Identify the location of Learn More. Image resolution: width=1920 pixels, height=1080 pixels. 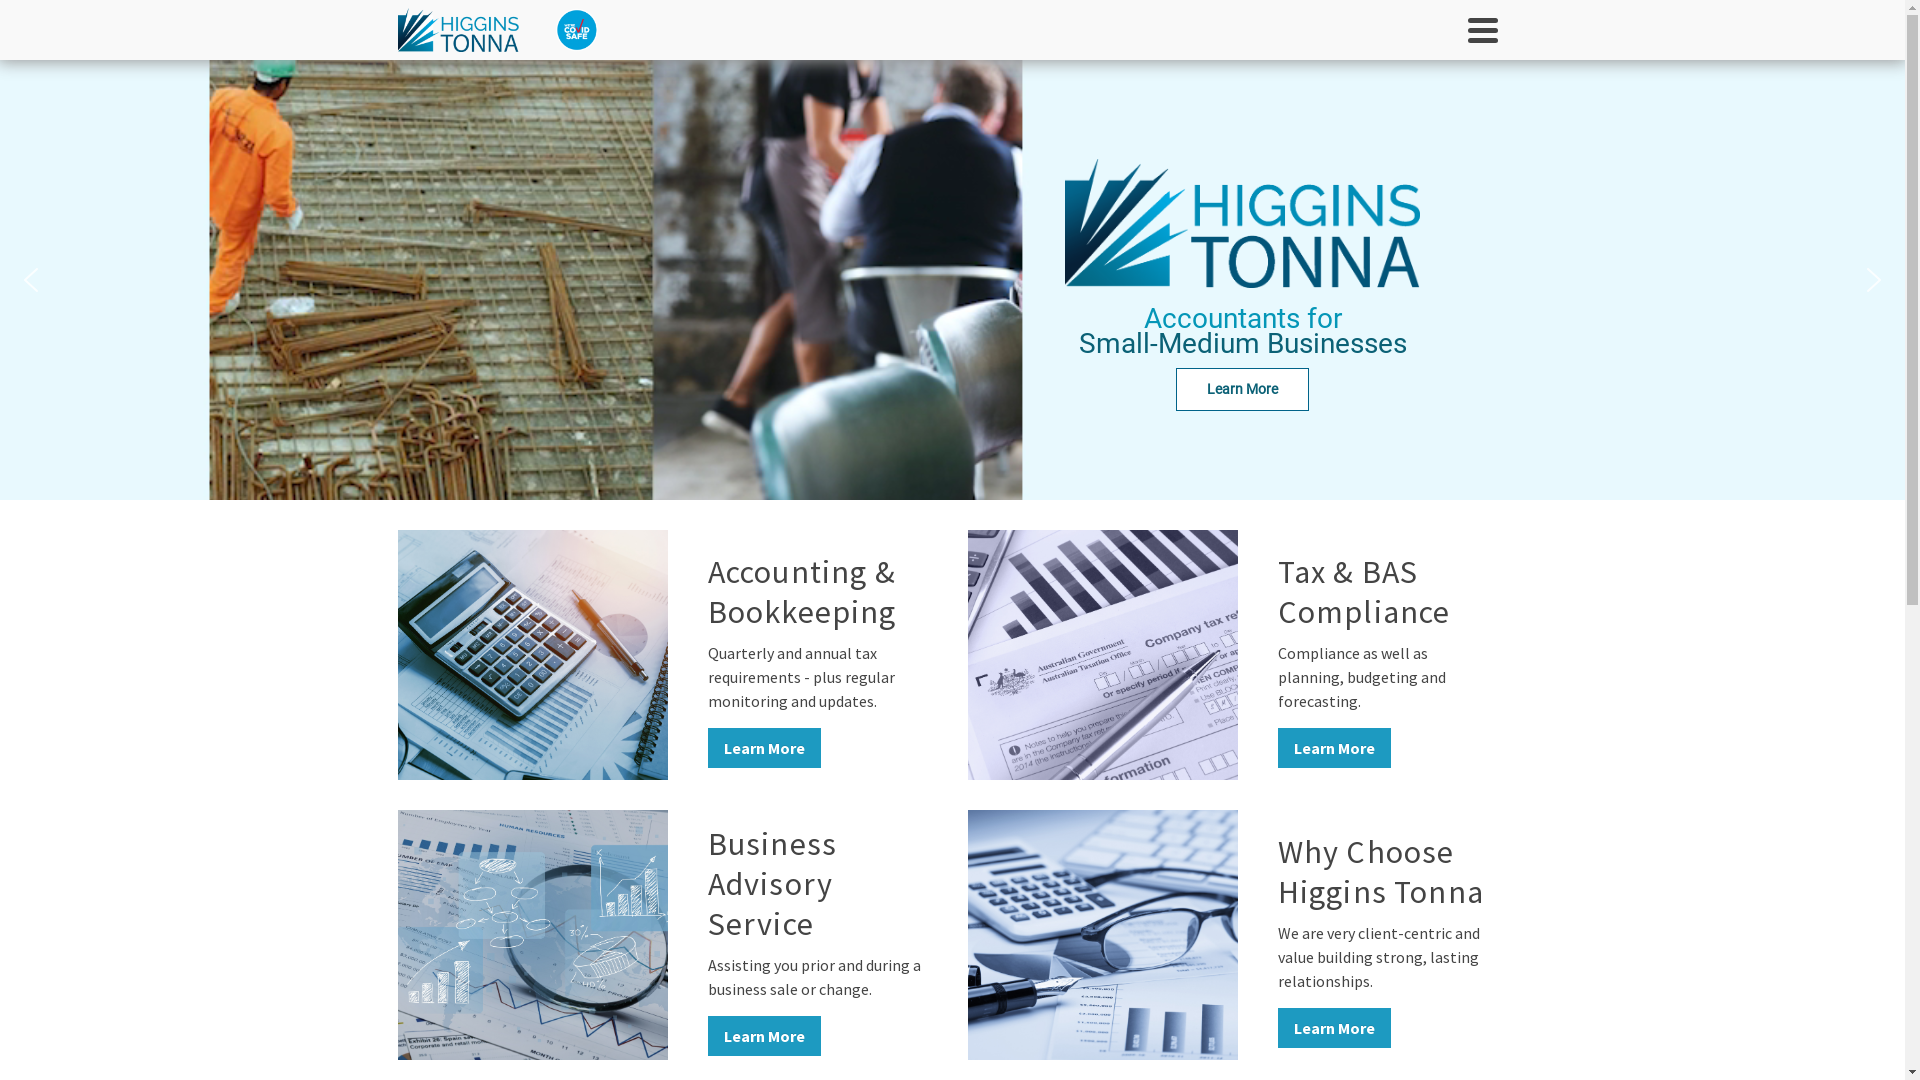
(1334, 1028).